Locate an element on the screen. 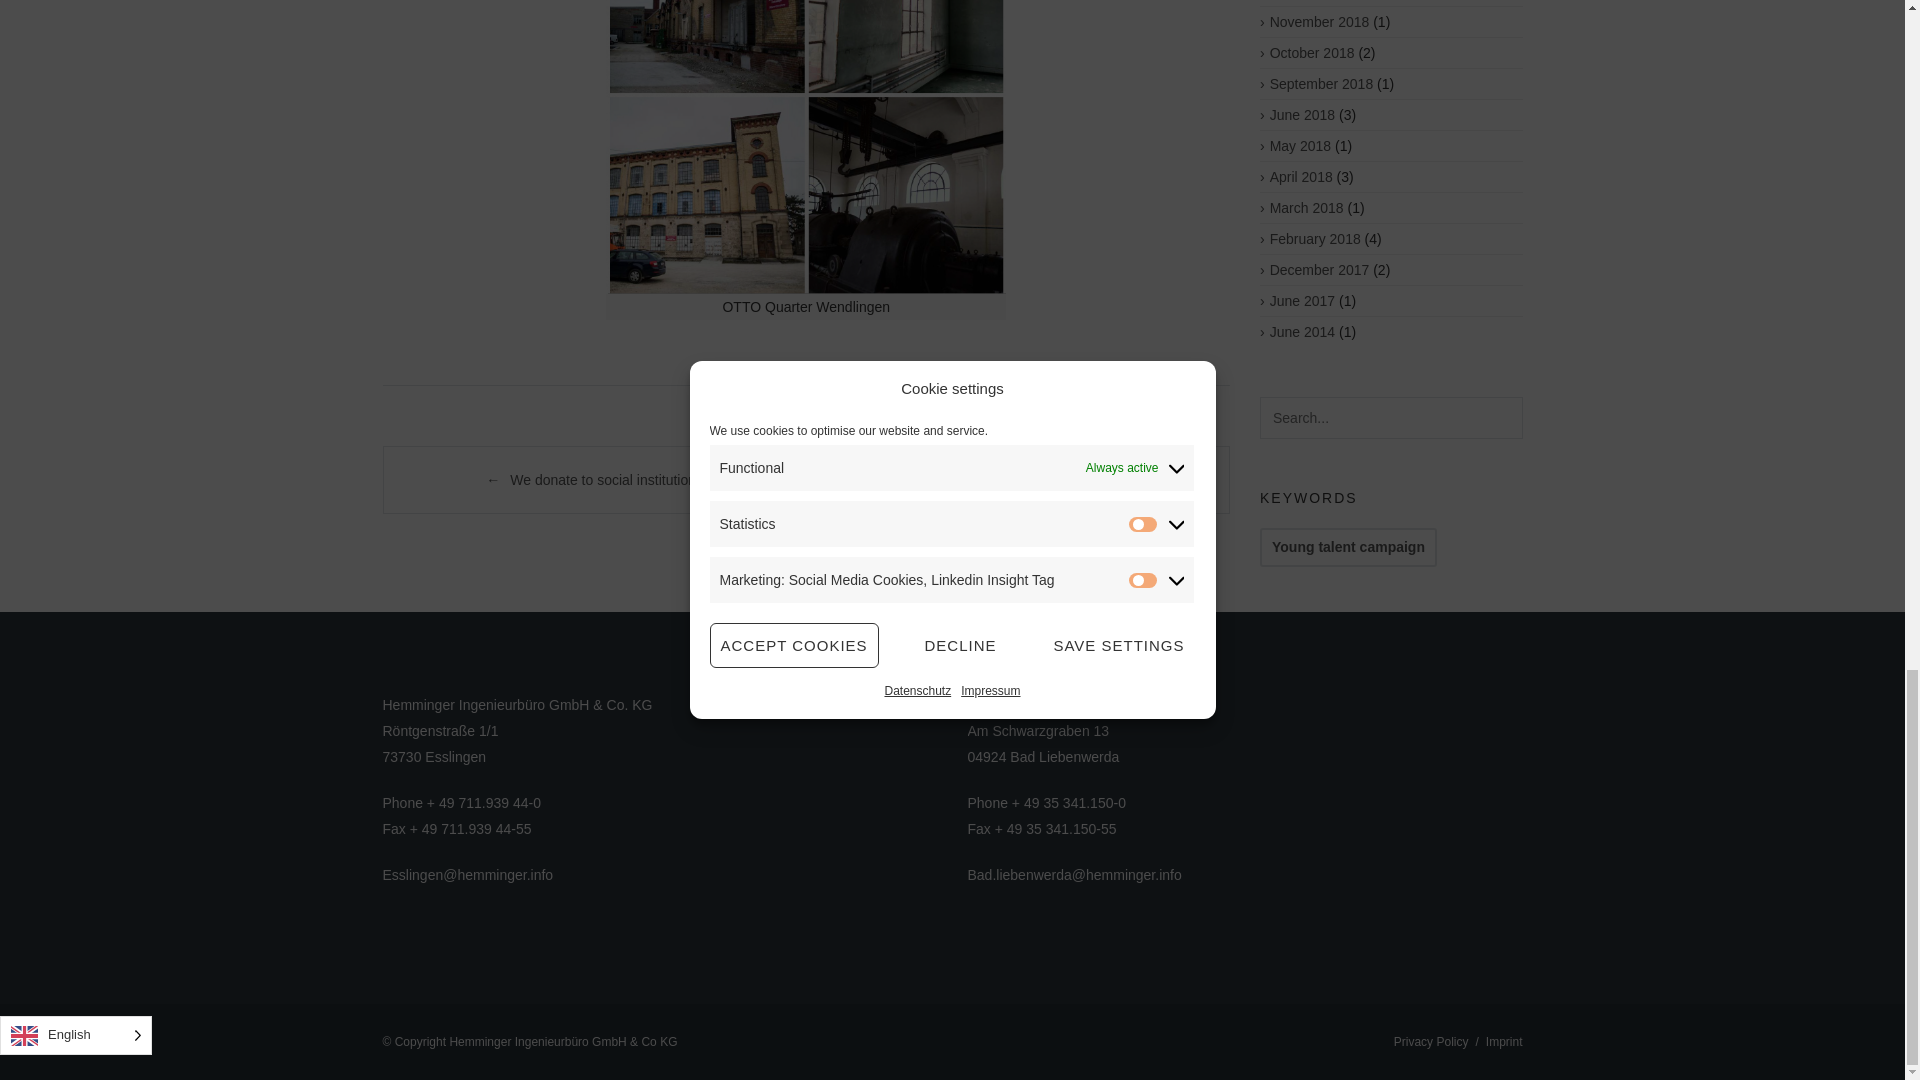 Image resolution: width=1920 pixels, height=1080 pixels. E-mail is located at coordinates (1074, 875).